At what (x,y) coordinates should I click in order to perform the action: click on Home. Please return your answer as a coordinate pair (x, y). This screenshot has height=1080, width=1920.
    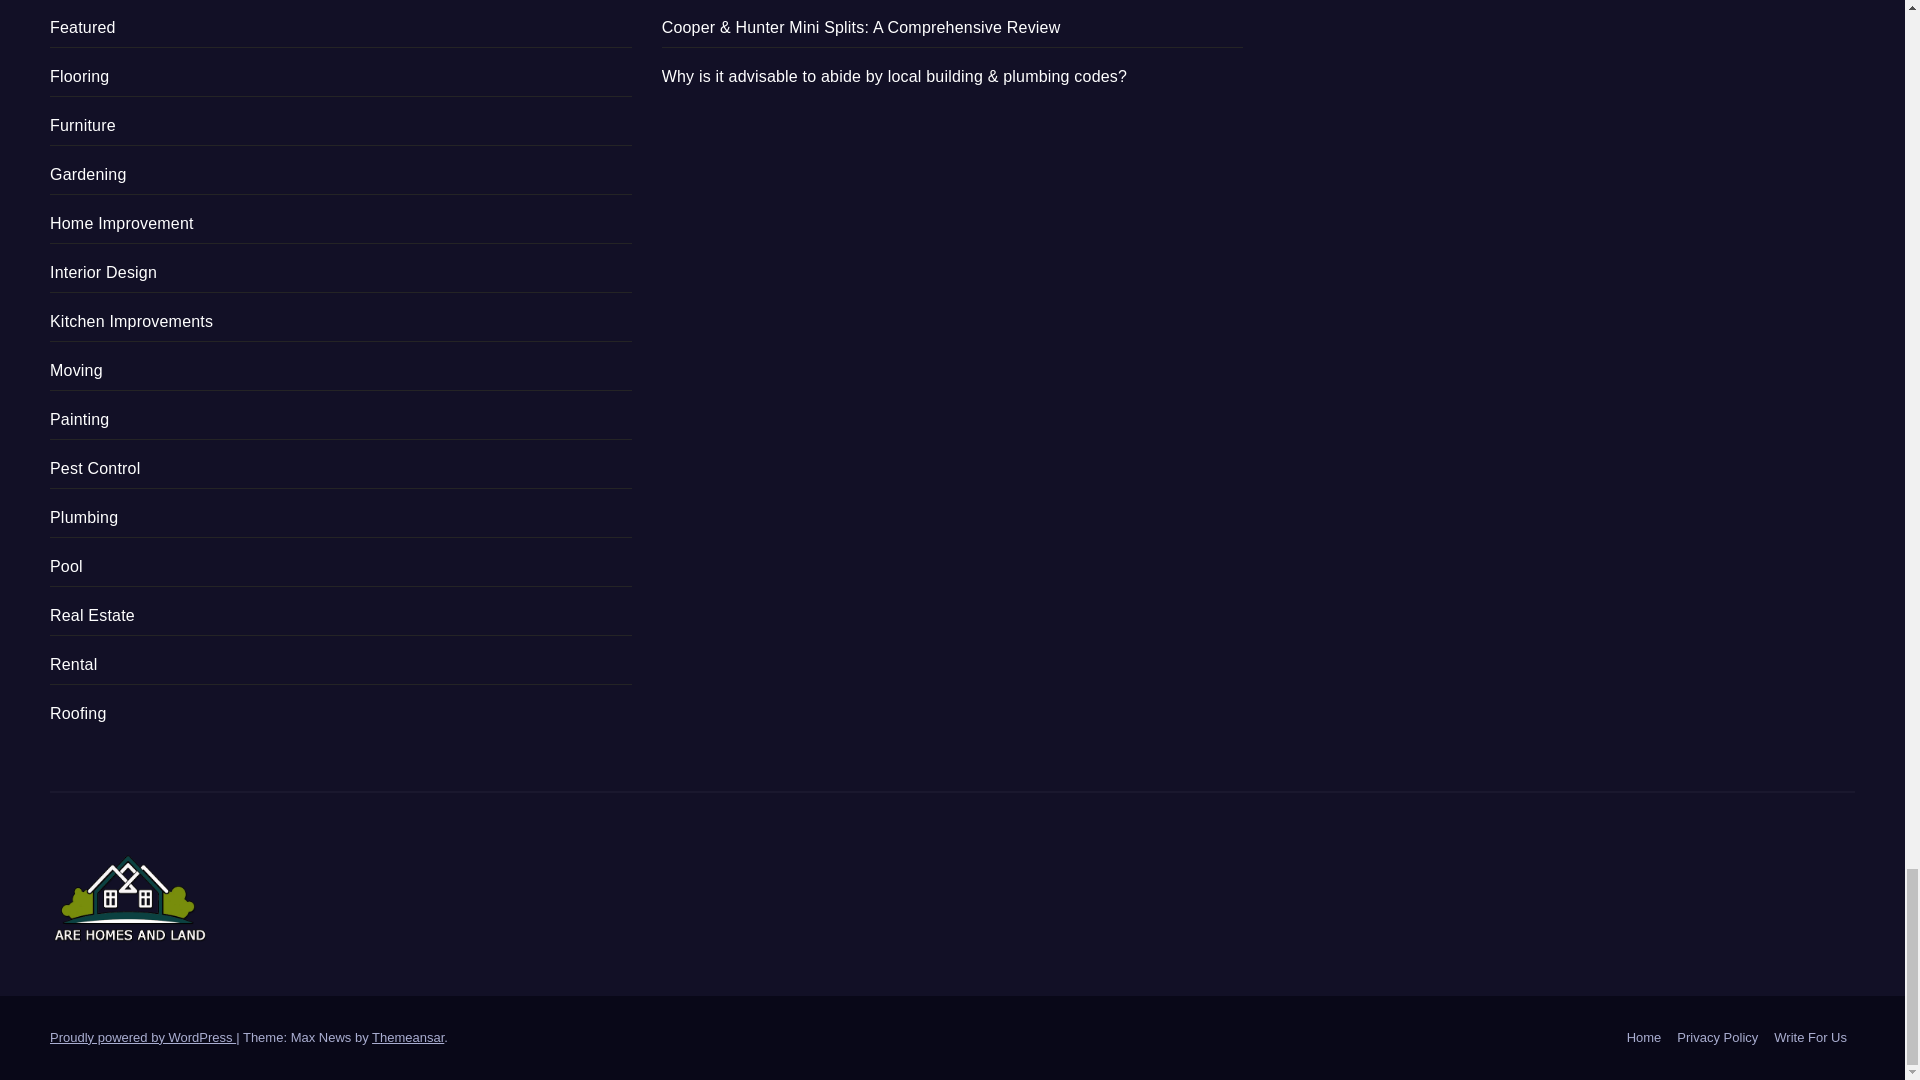
    Looking at the image, I should click on (1644, 1038).